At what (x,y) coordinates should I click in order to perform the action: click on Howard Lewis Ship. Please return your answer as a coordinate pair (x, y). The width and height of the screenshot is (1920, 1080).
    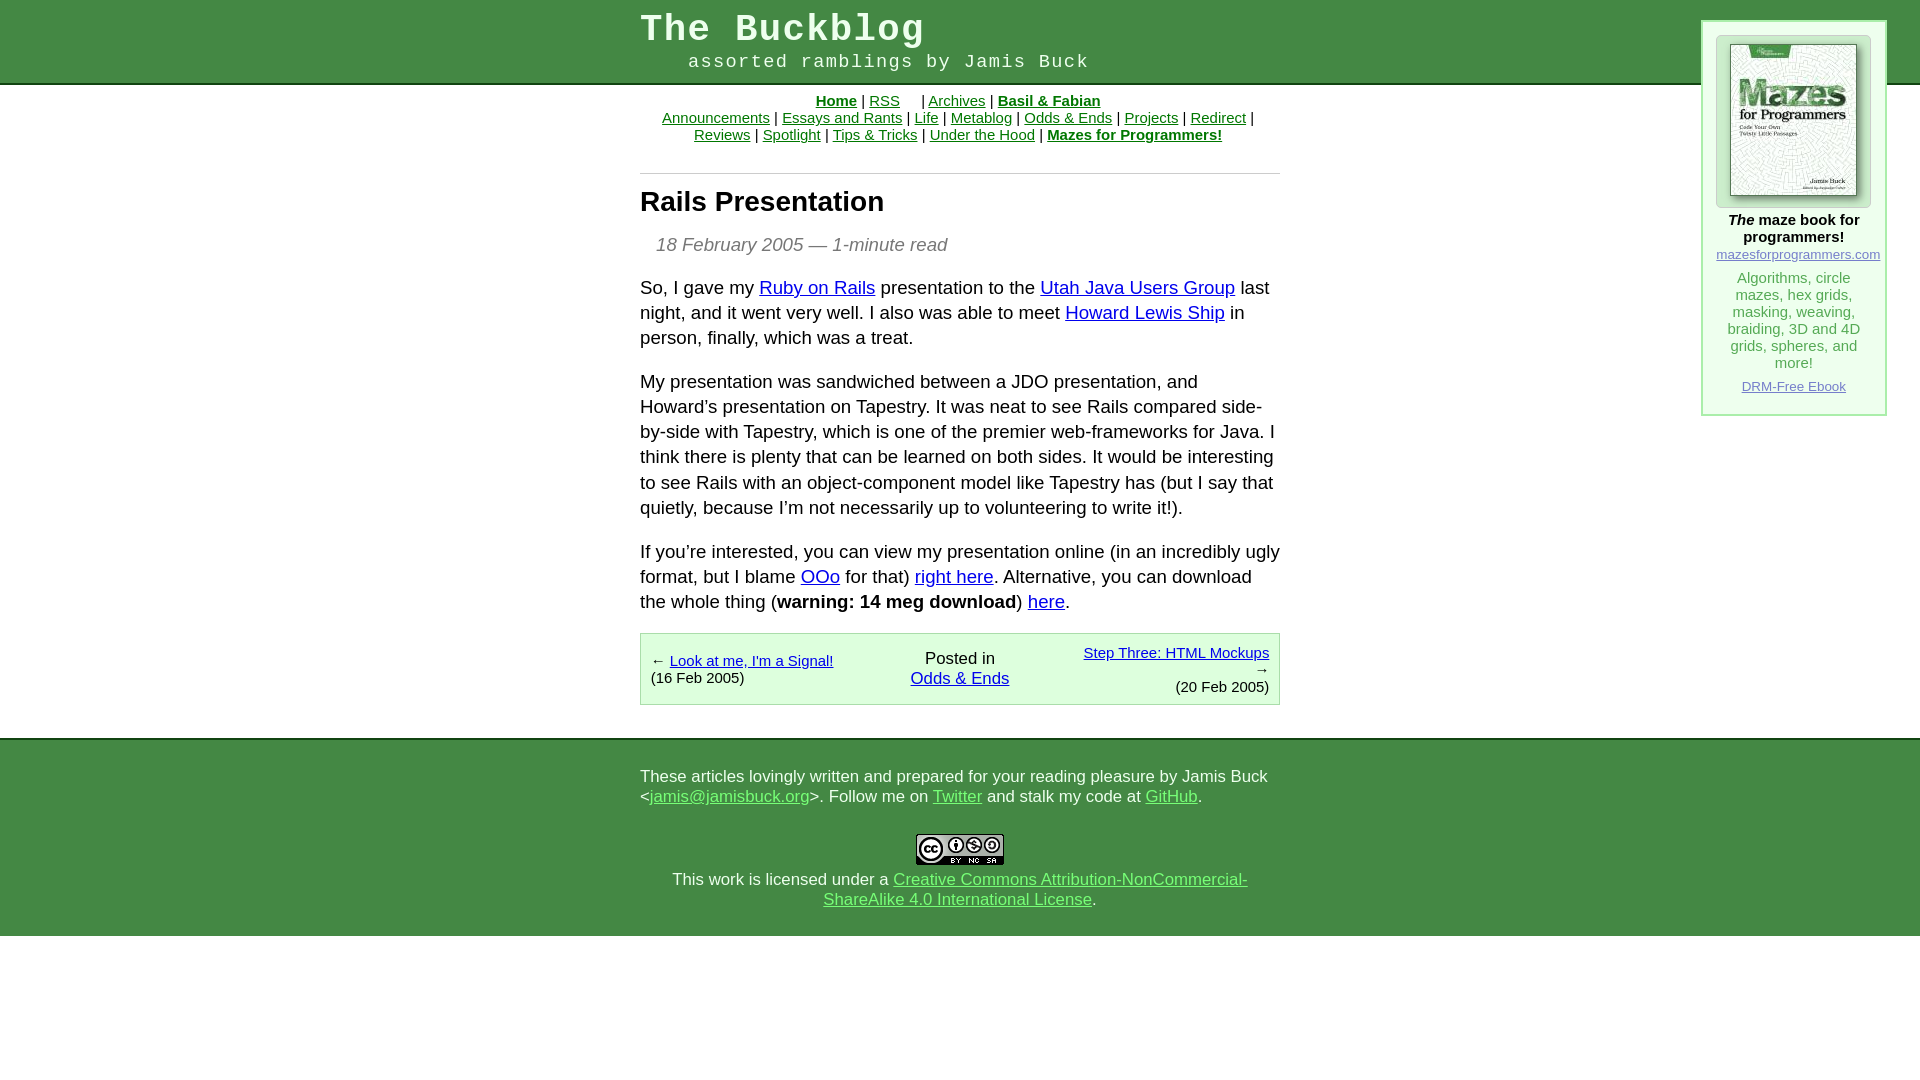
    Looking at the image, I should click on (1144, 312).